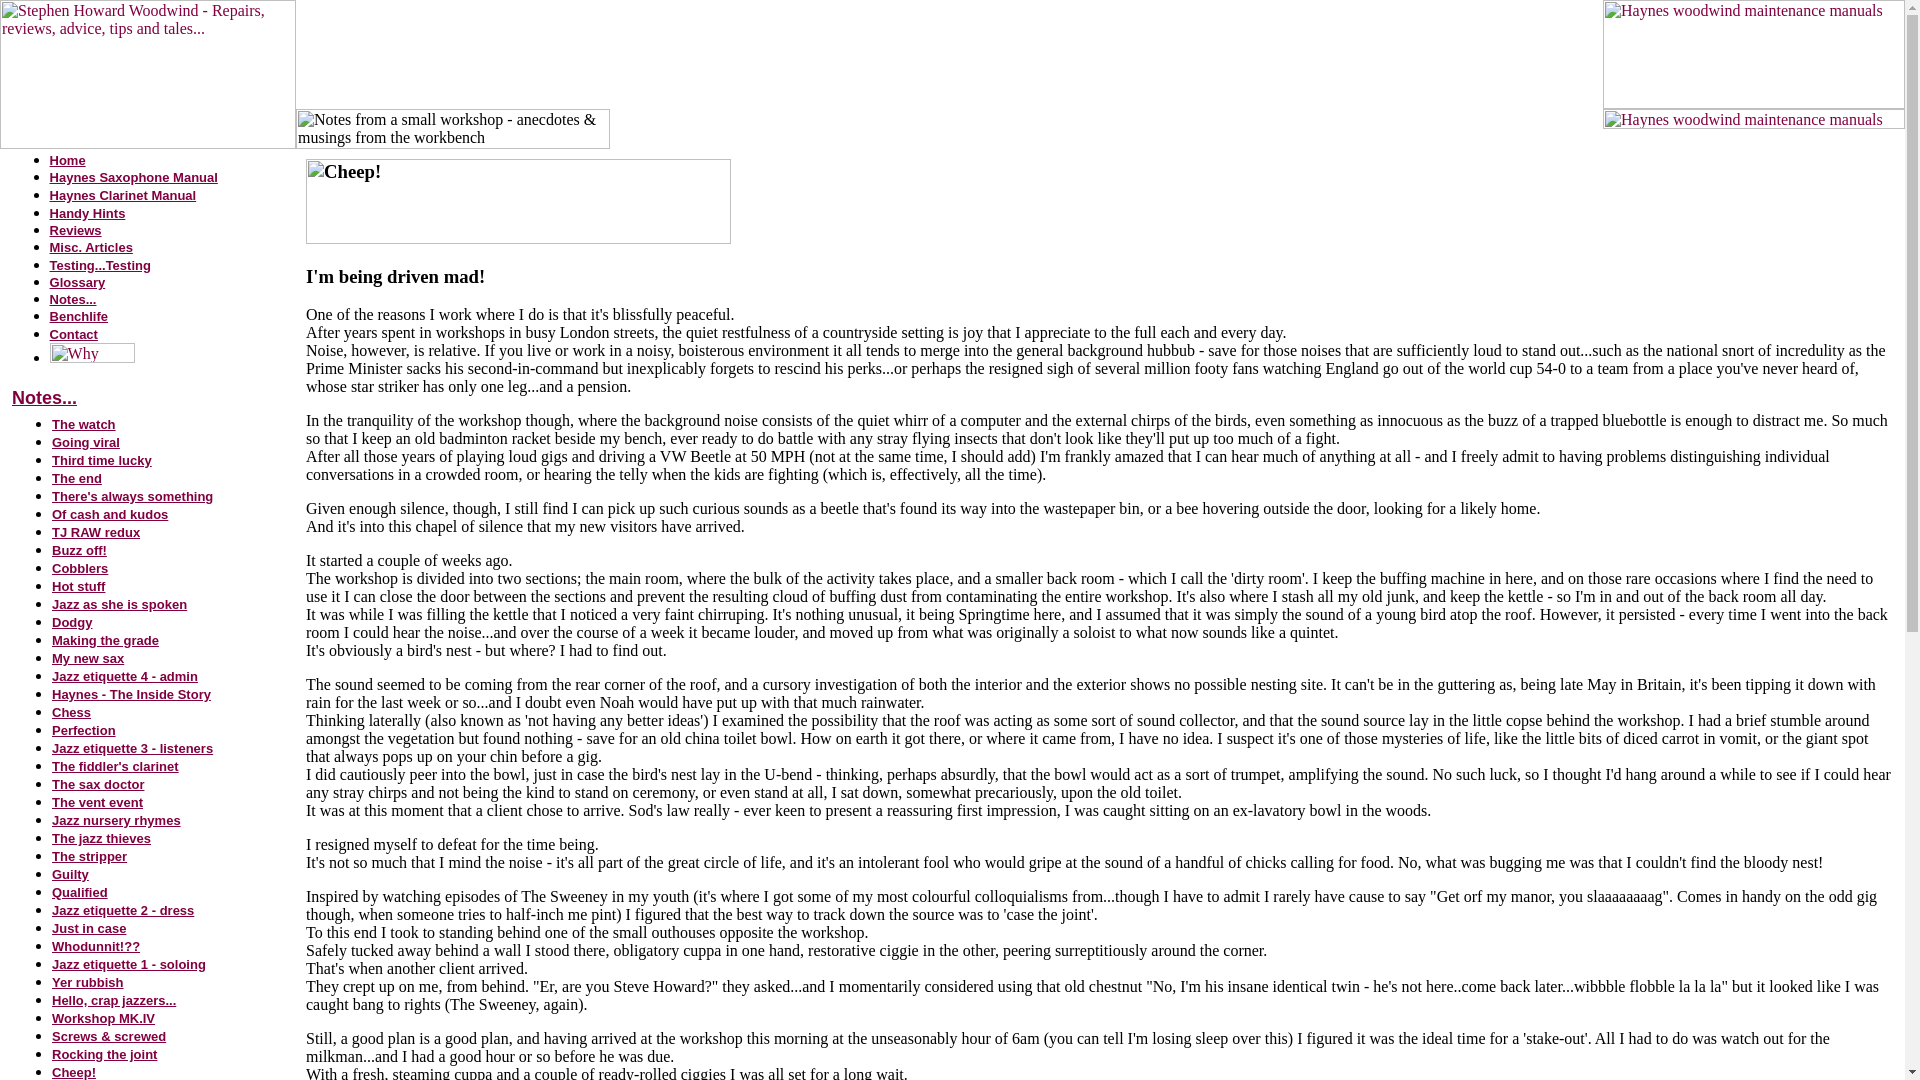  What do you see at coordinates (114, 766) in the screenshot?
I see `The fiddler's clarinet` at bounding box center [114, 766].